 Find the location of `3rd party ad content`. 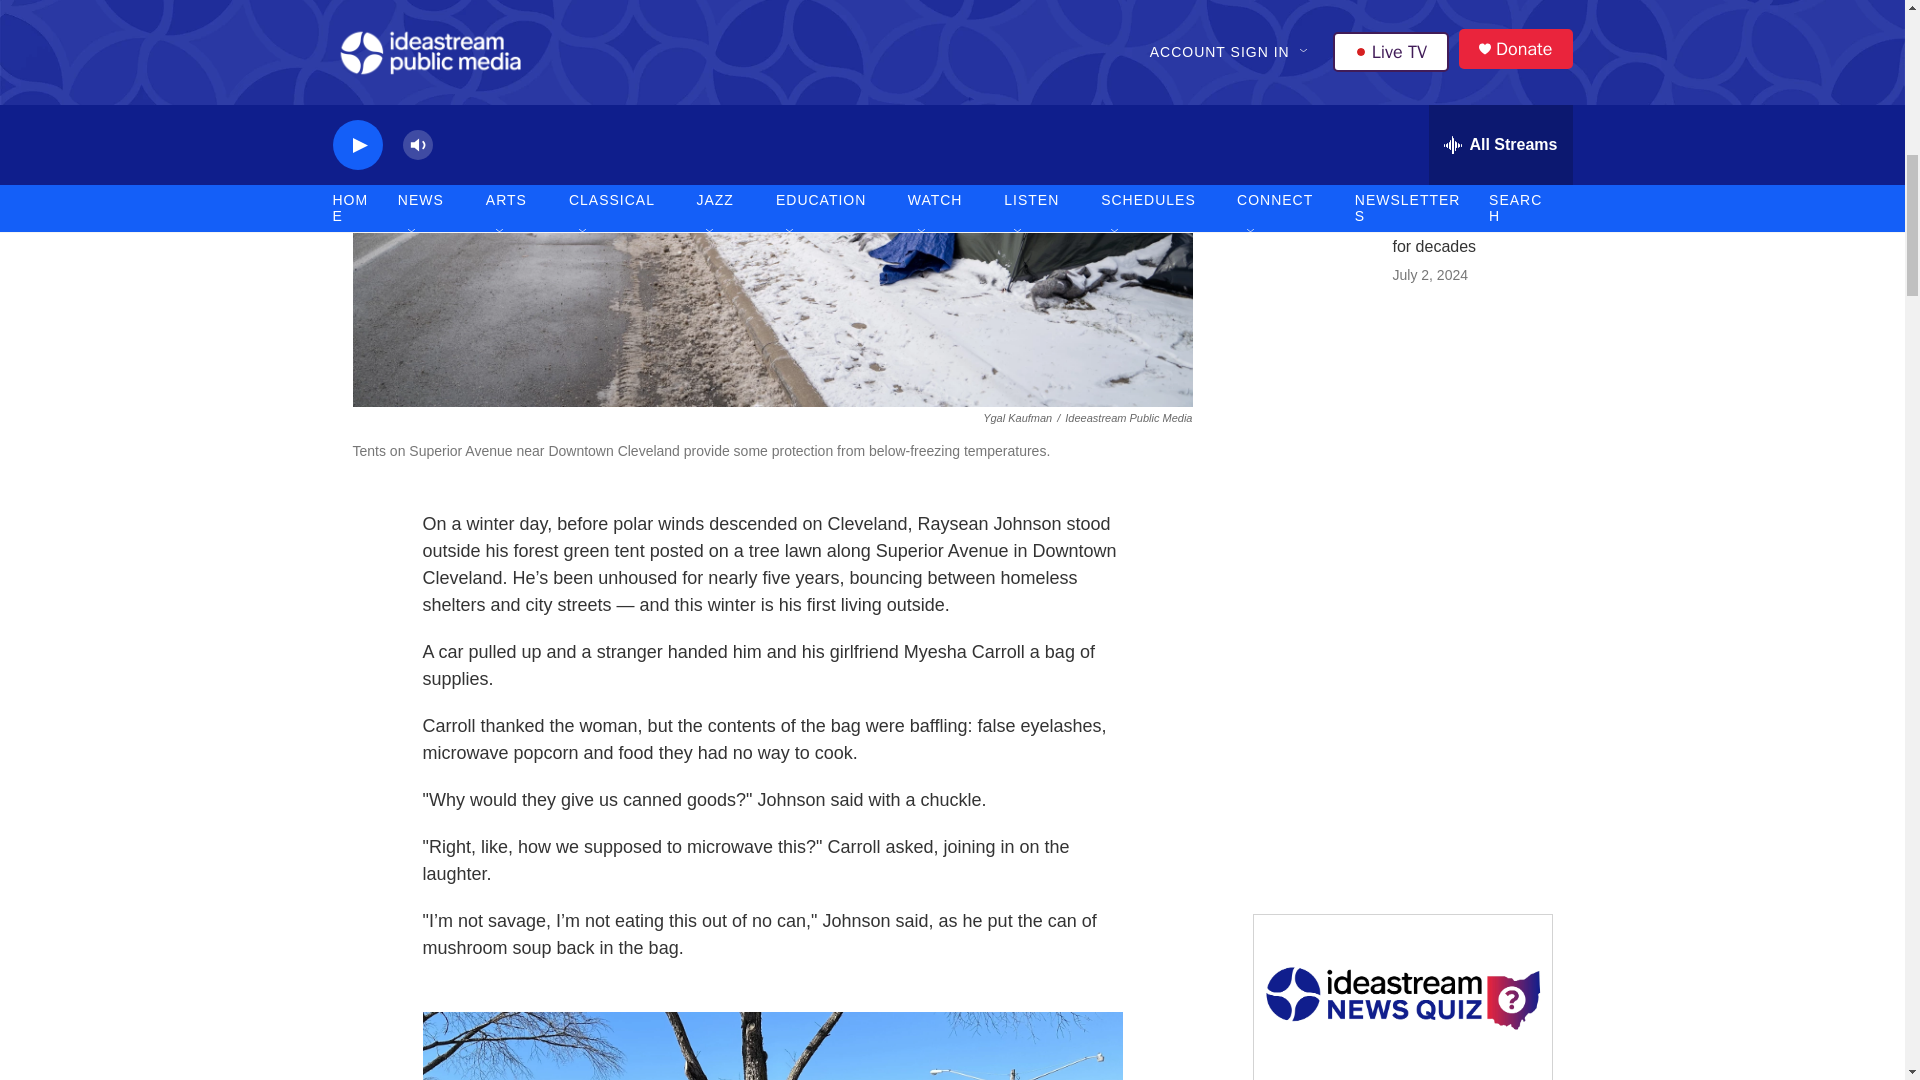

3rd party ad content is located at coordinates (1401, 458).